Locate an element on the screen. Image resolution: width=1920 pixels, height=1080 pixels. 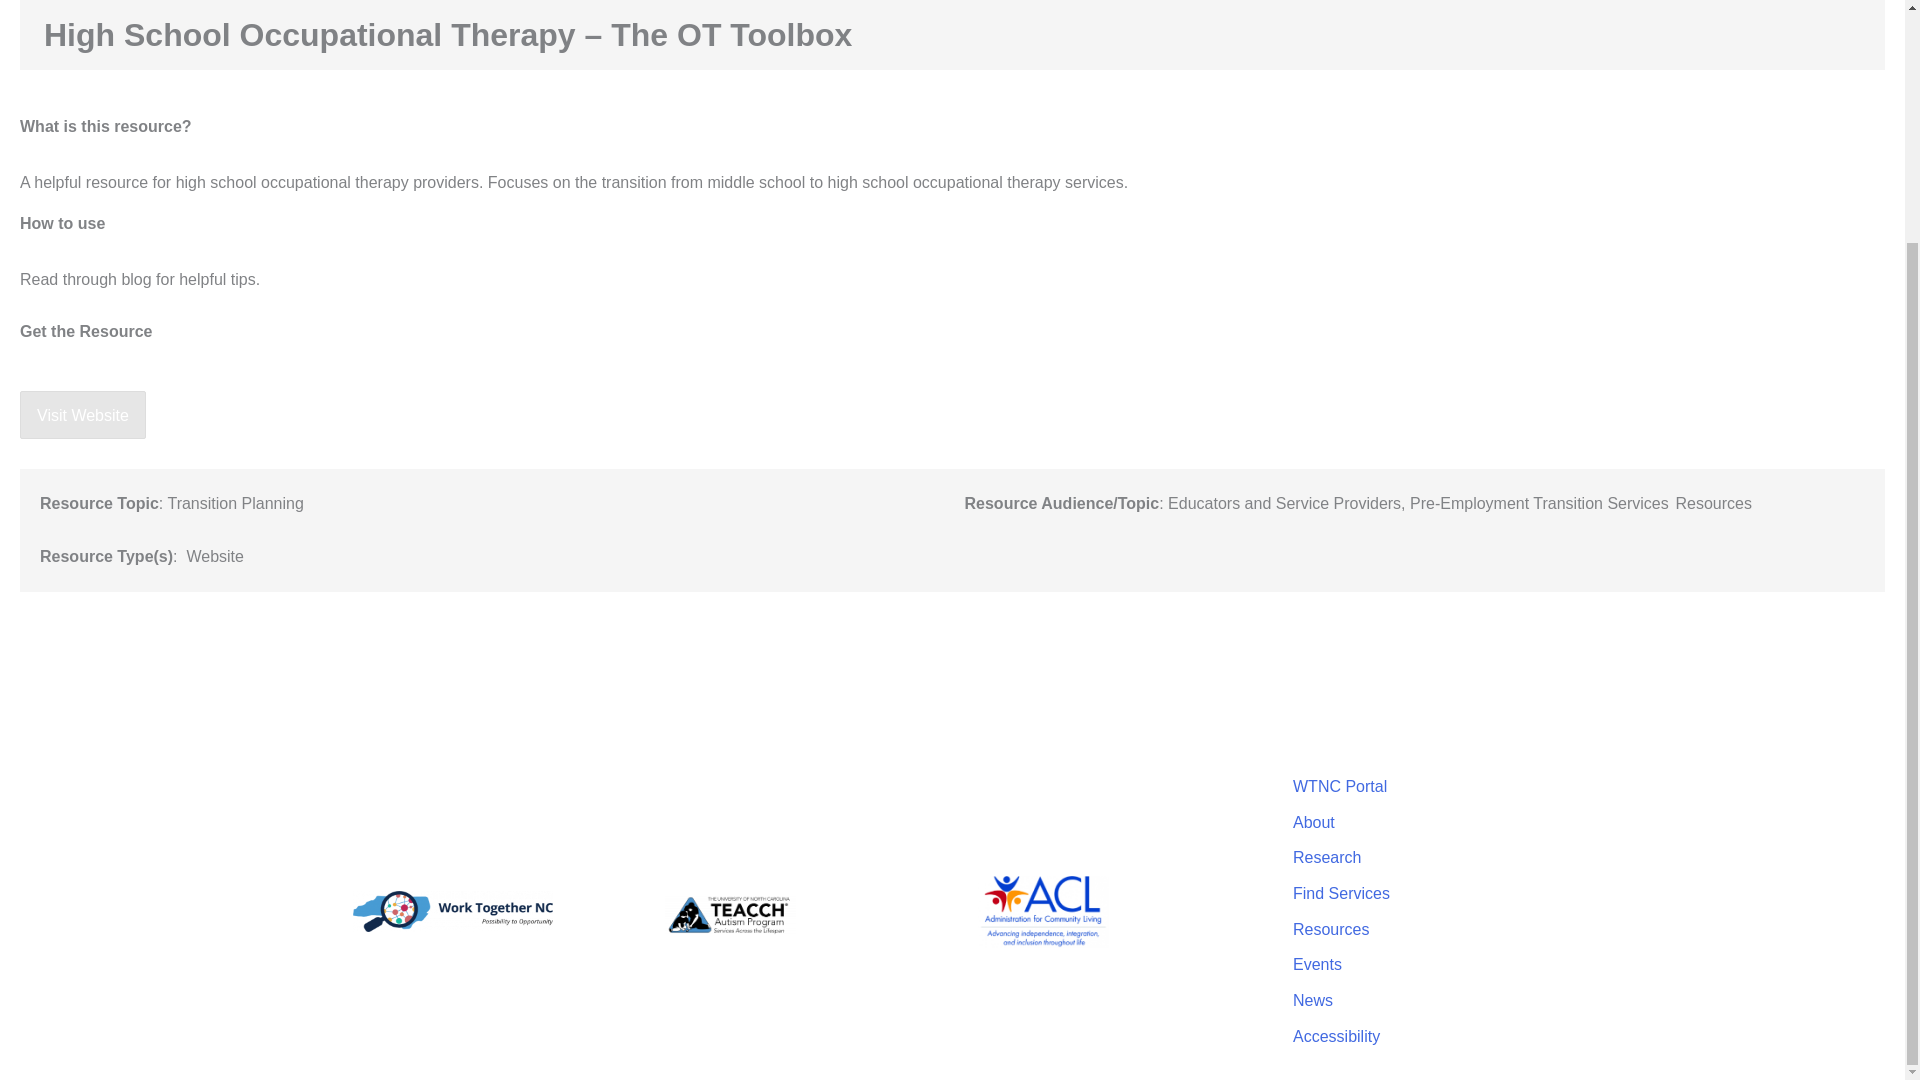
Visit Website is located at coordinates (82, 414).